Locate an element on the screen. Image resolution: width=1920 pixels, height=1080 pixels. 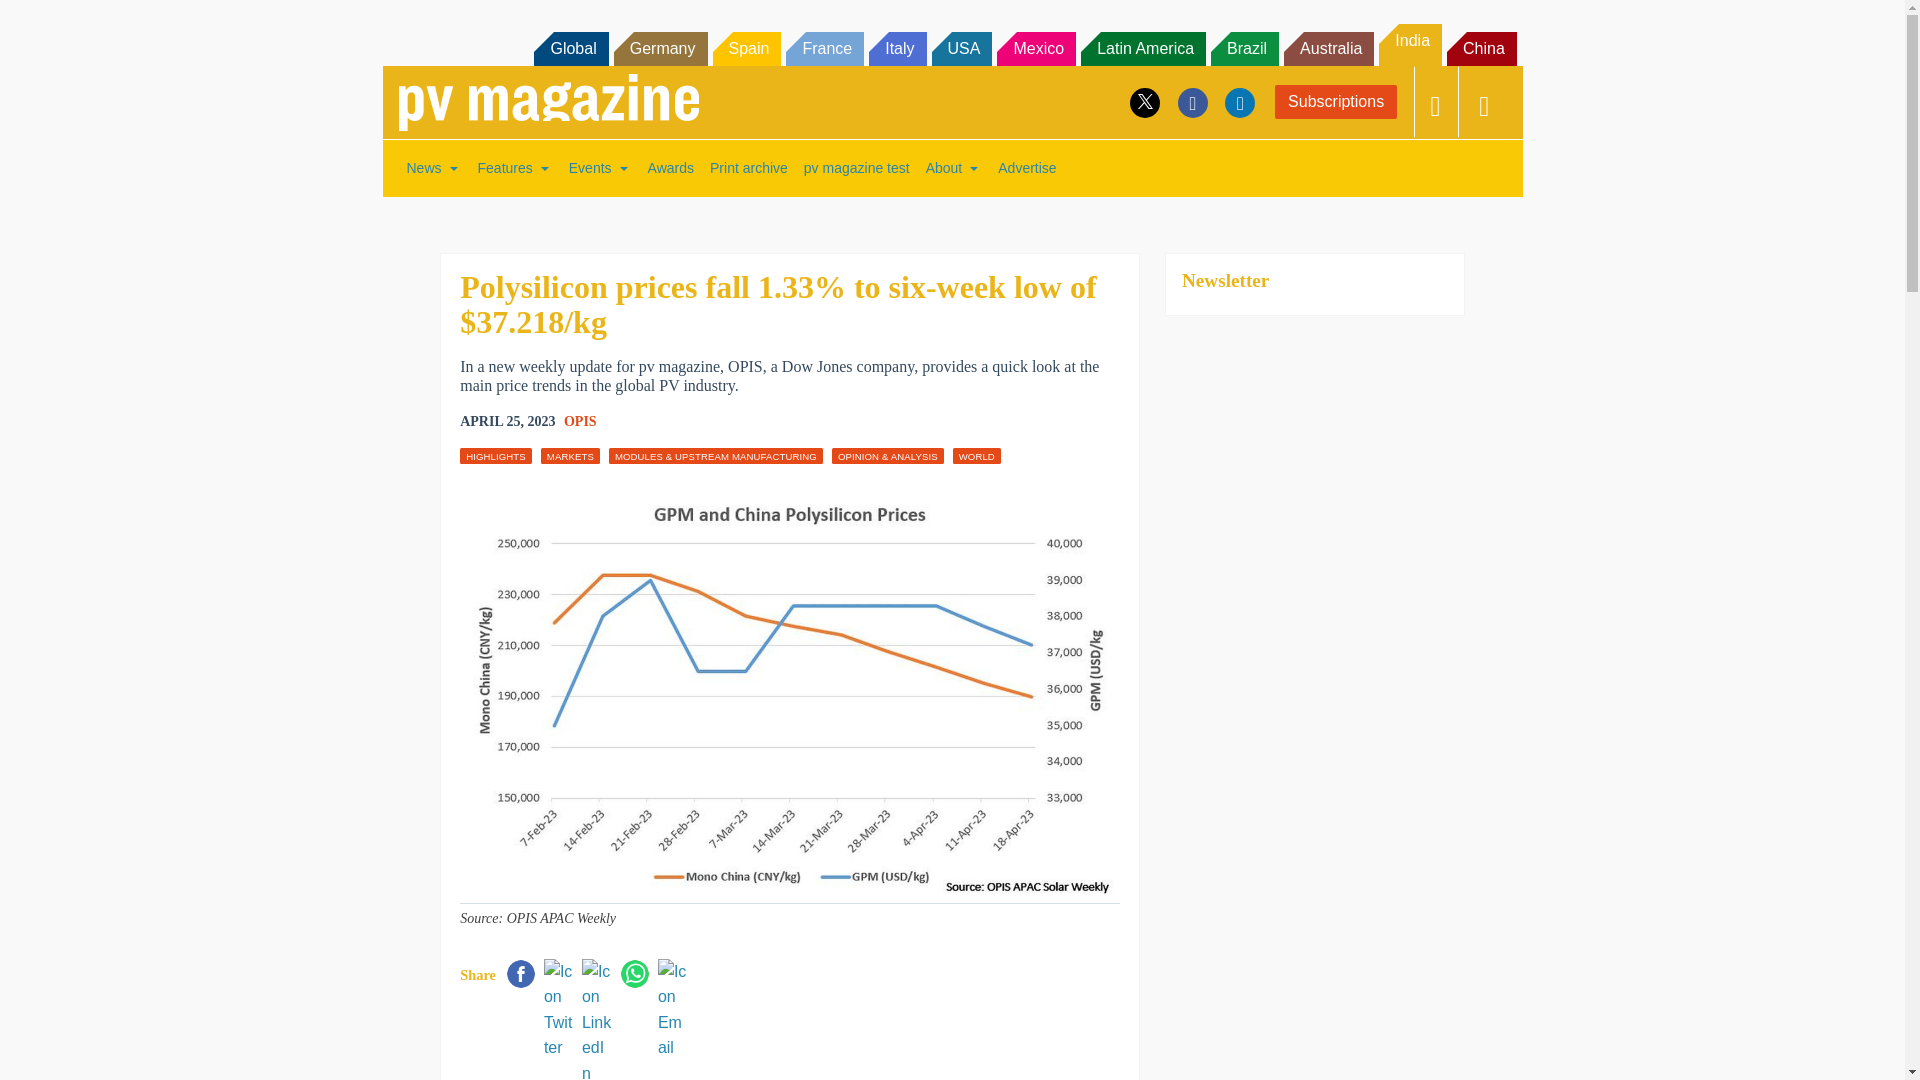
USA is located at coordinates (962, 48).